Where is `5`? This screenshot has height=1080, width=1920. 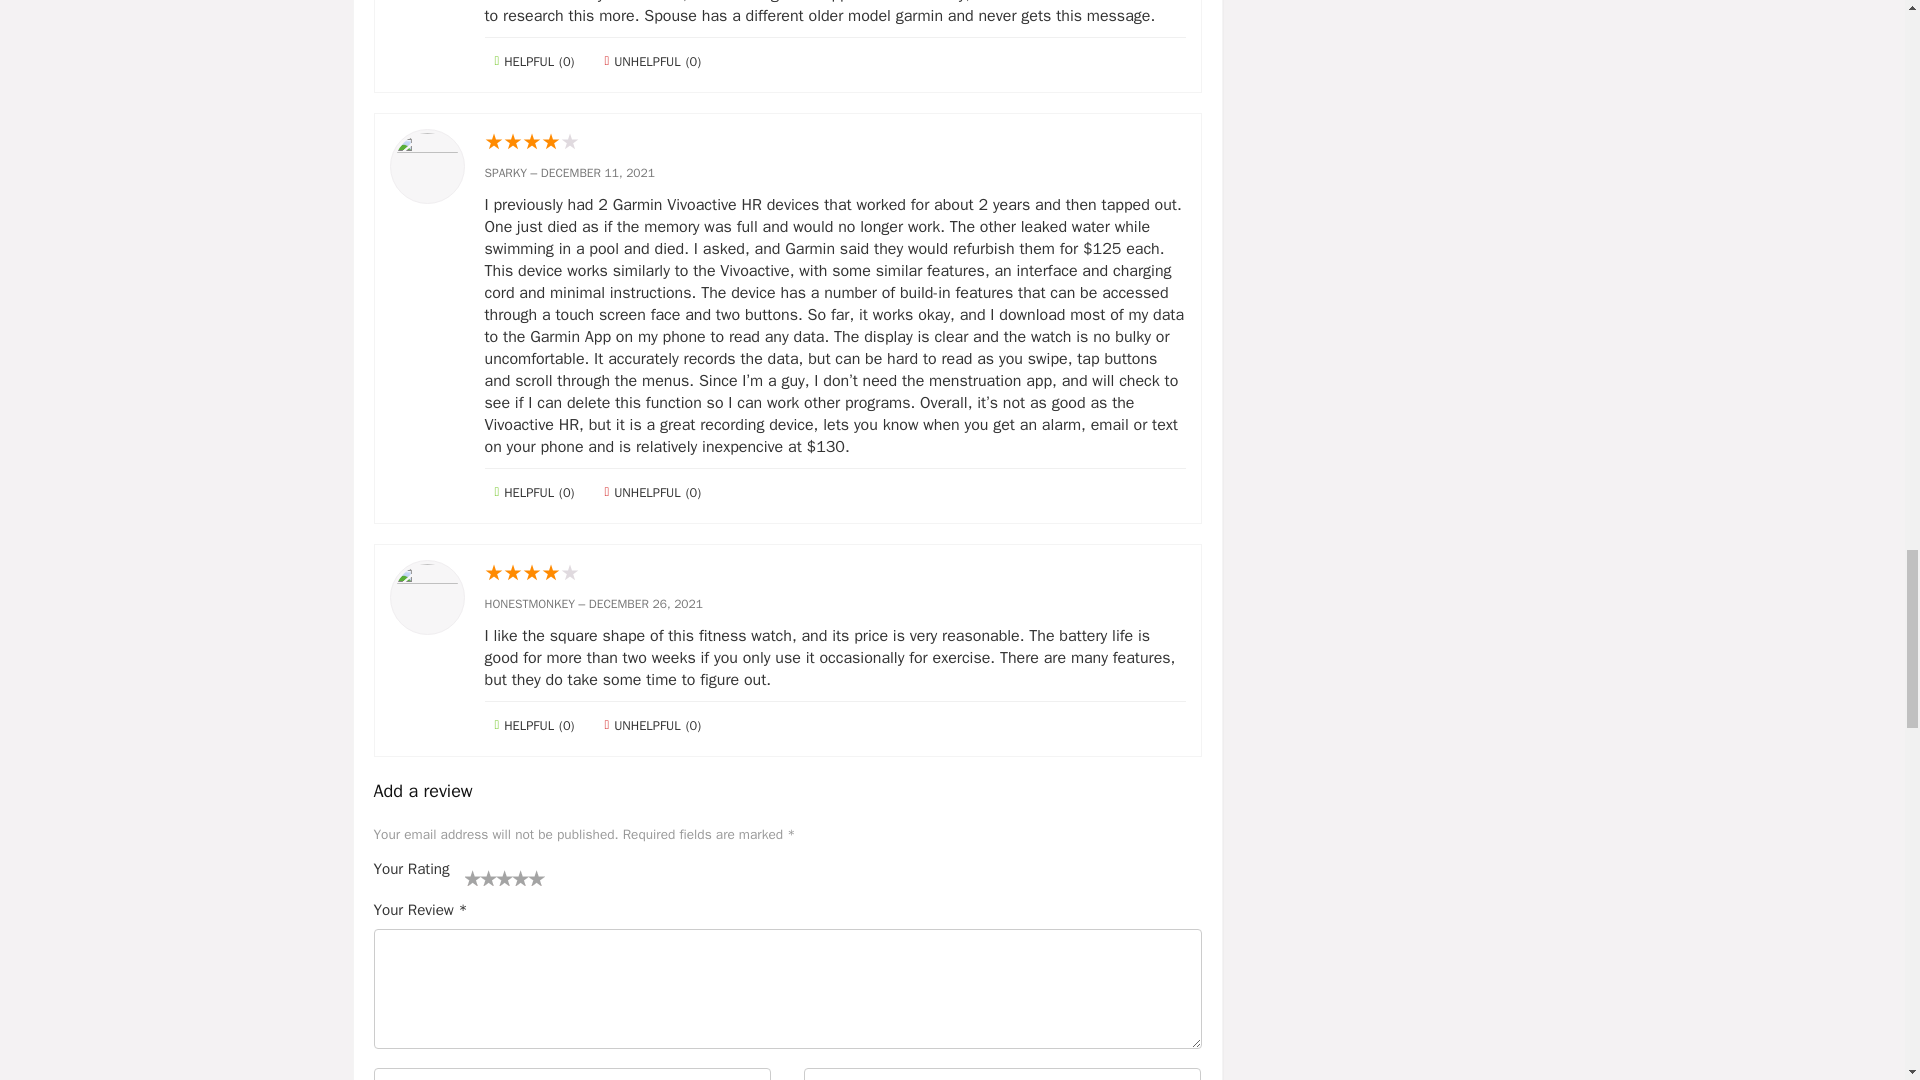
5 is located at coordinates (504, 878).